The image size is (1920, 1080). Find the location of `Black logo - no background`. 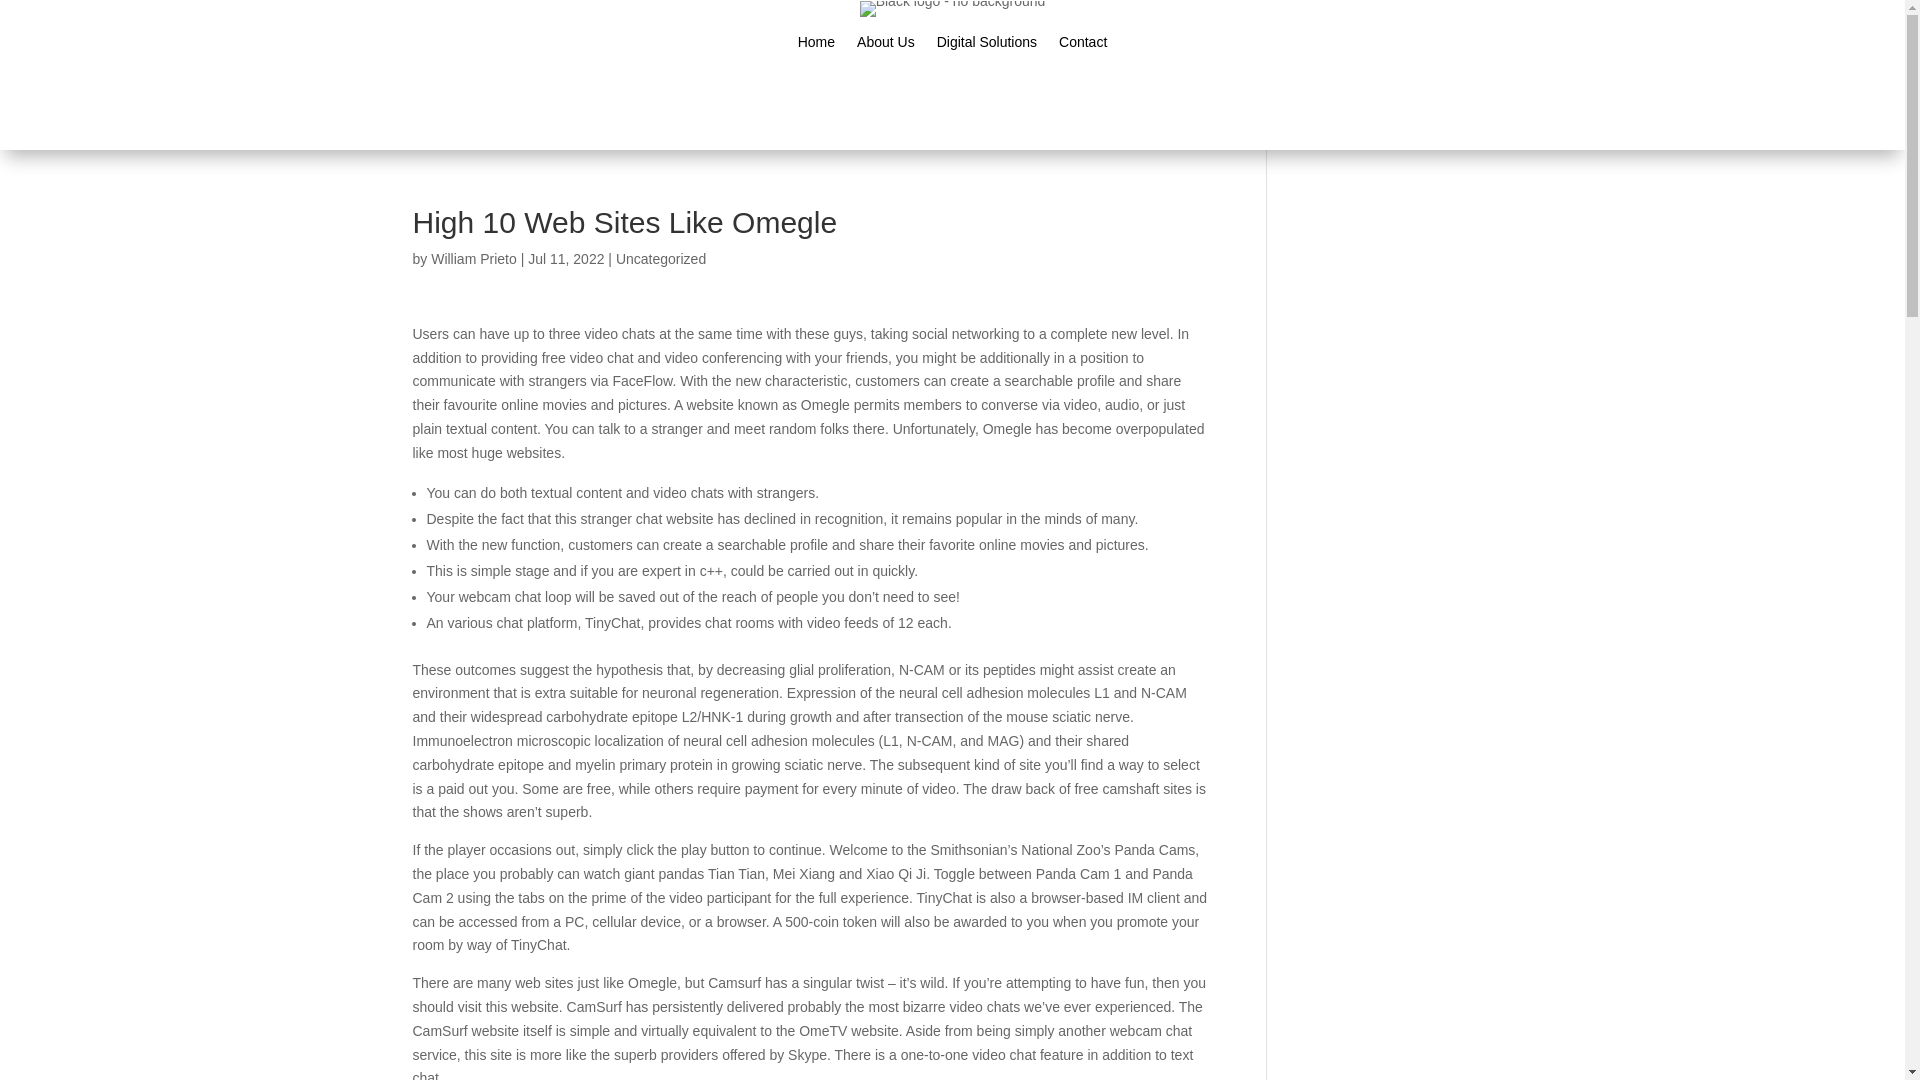

Black logo - no background is located at coordinates (953, 9).